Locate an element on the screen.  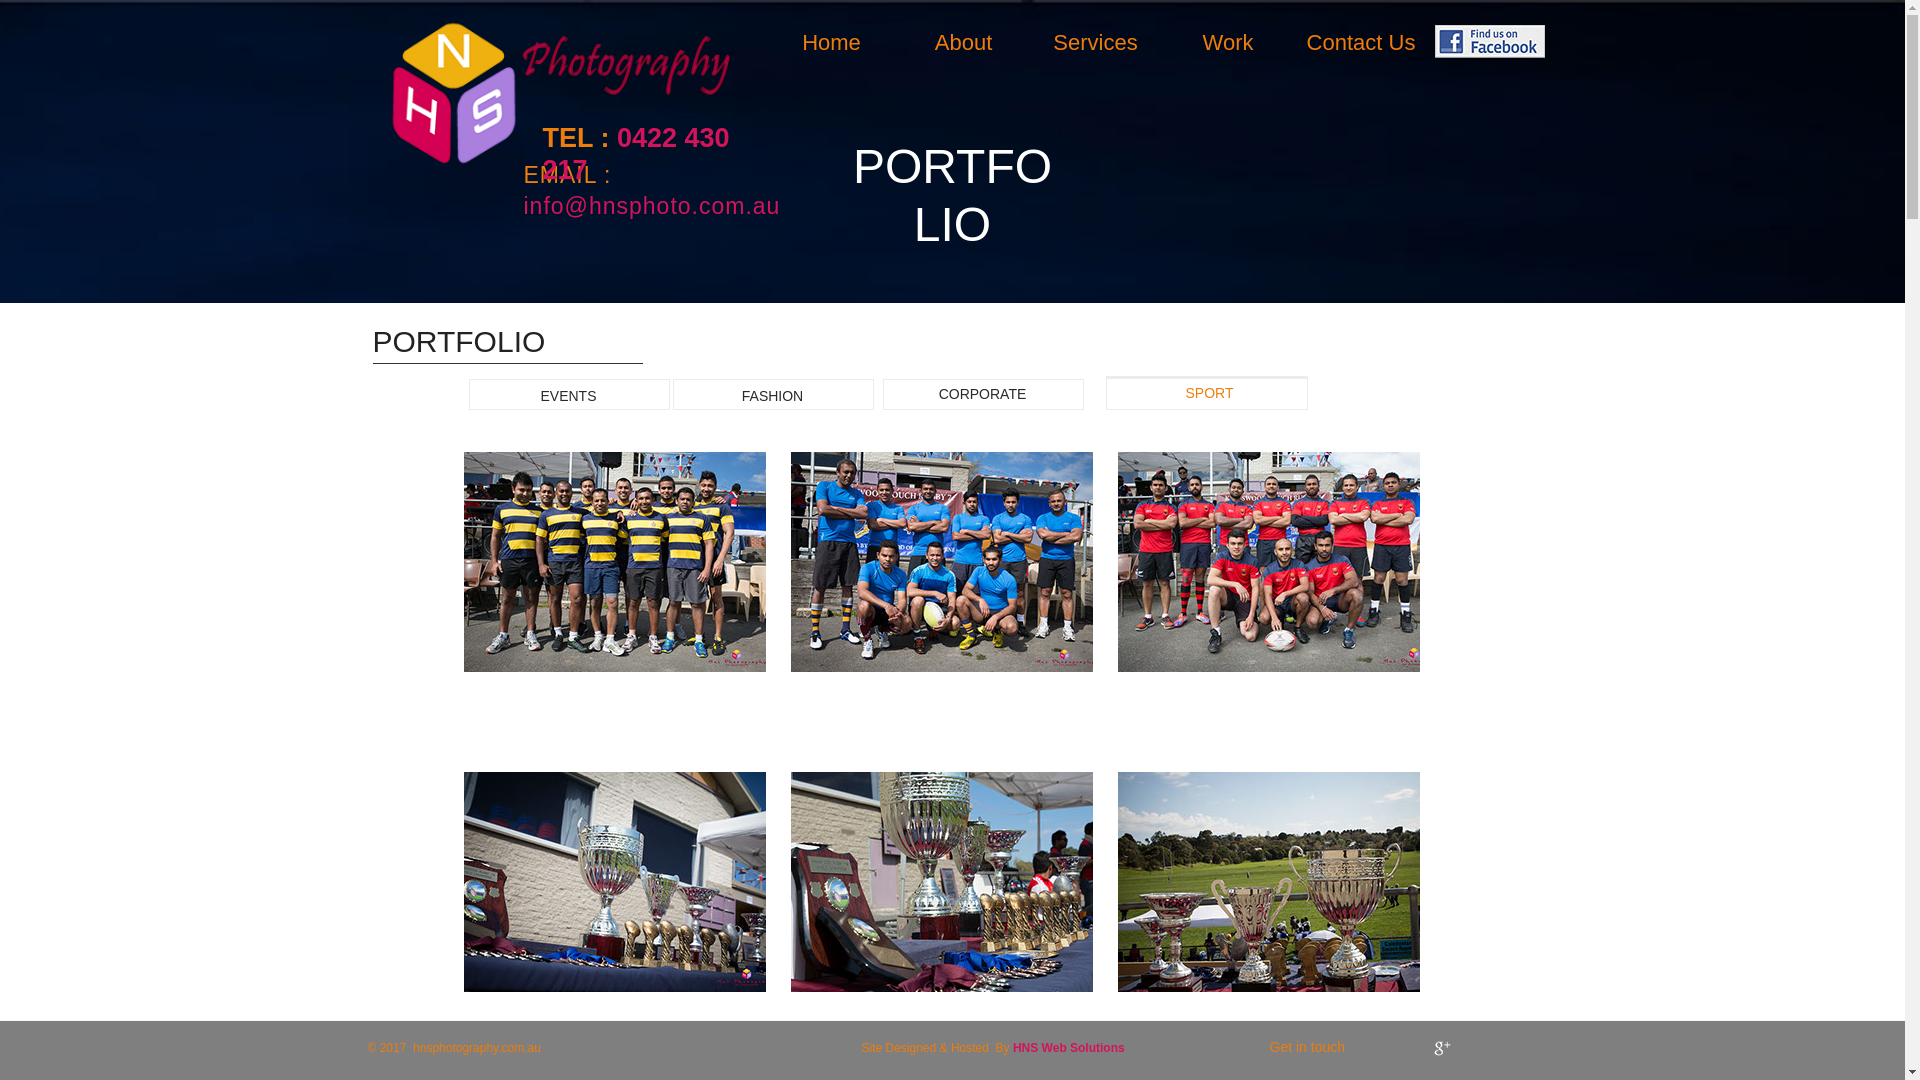
Get in touch is located at coordinates (1317, 1048).